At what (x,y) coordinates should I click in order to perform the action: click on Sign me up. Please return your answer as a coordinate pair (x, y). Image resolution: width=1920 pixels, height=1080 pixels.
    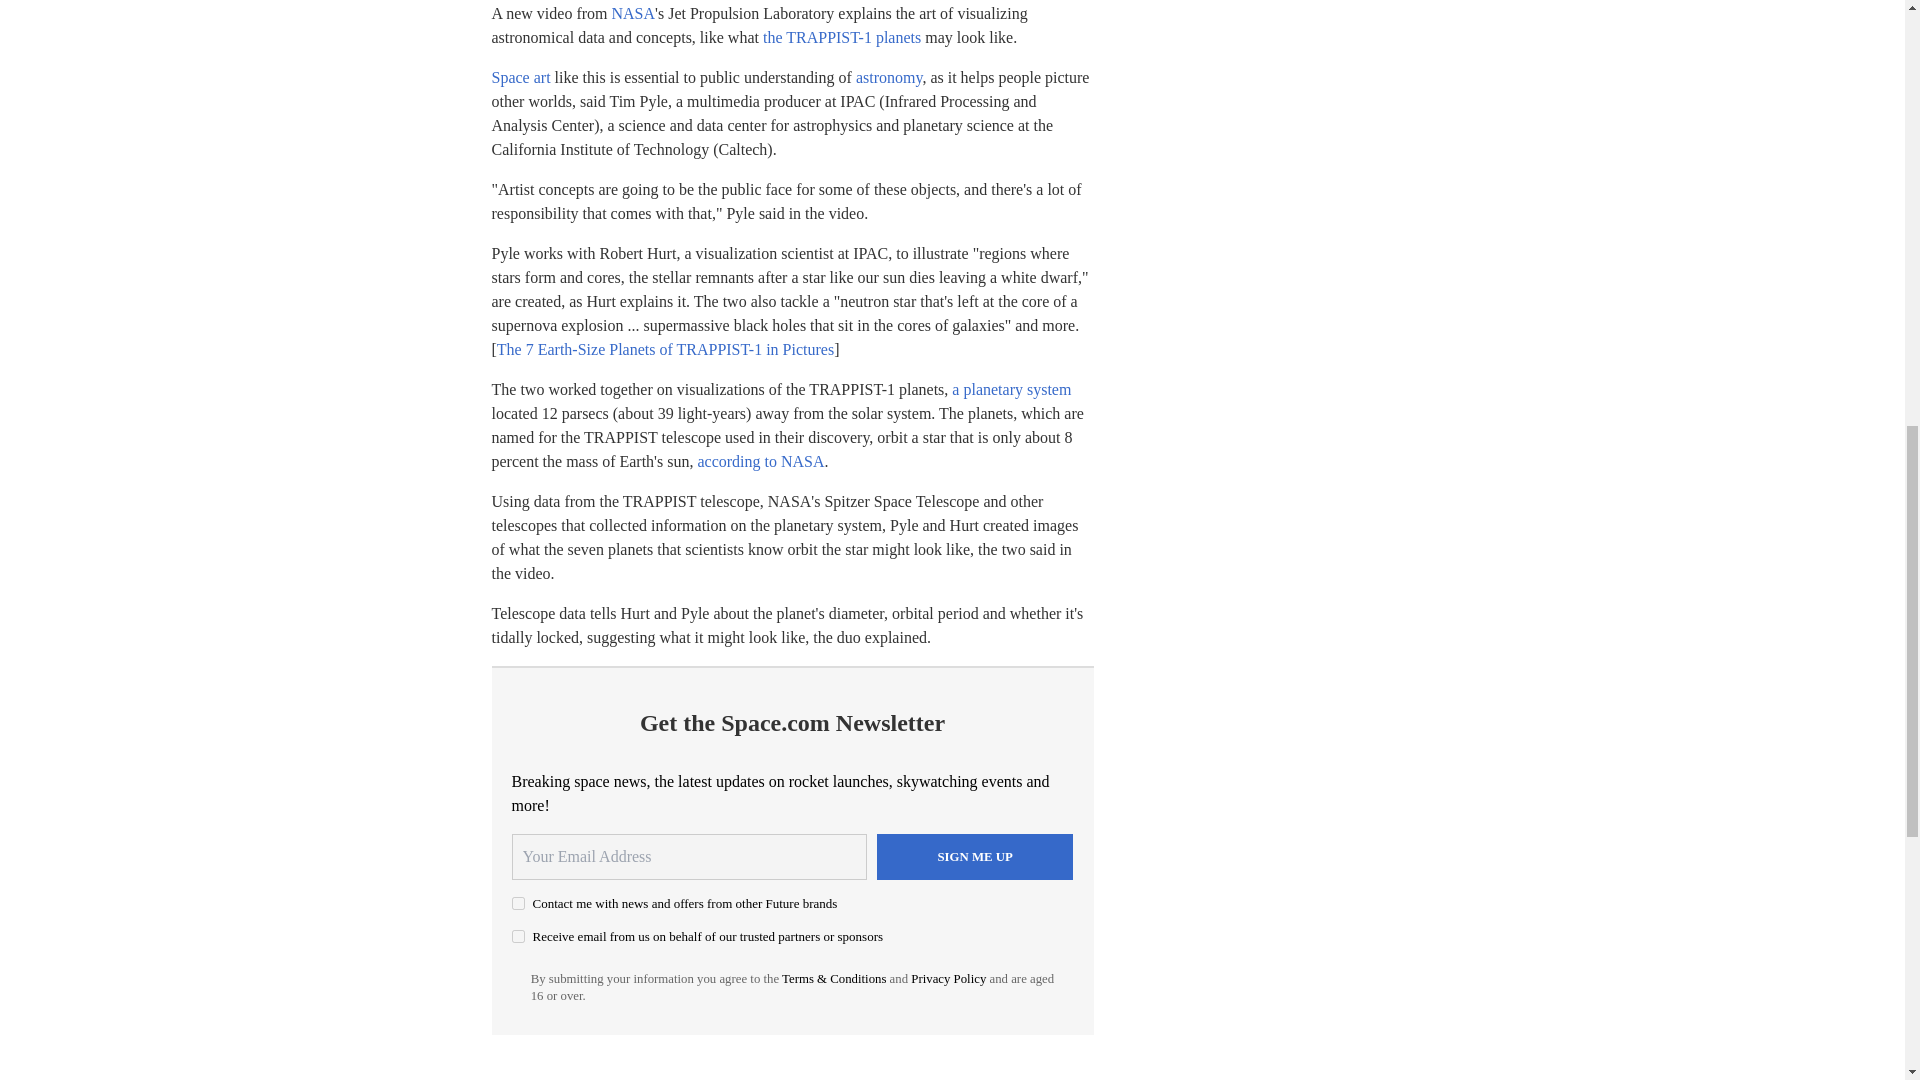
    Looking at the image, I should click on (975, 856).